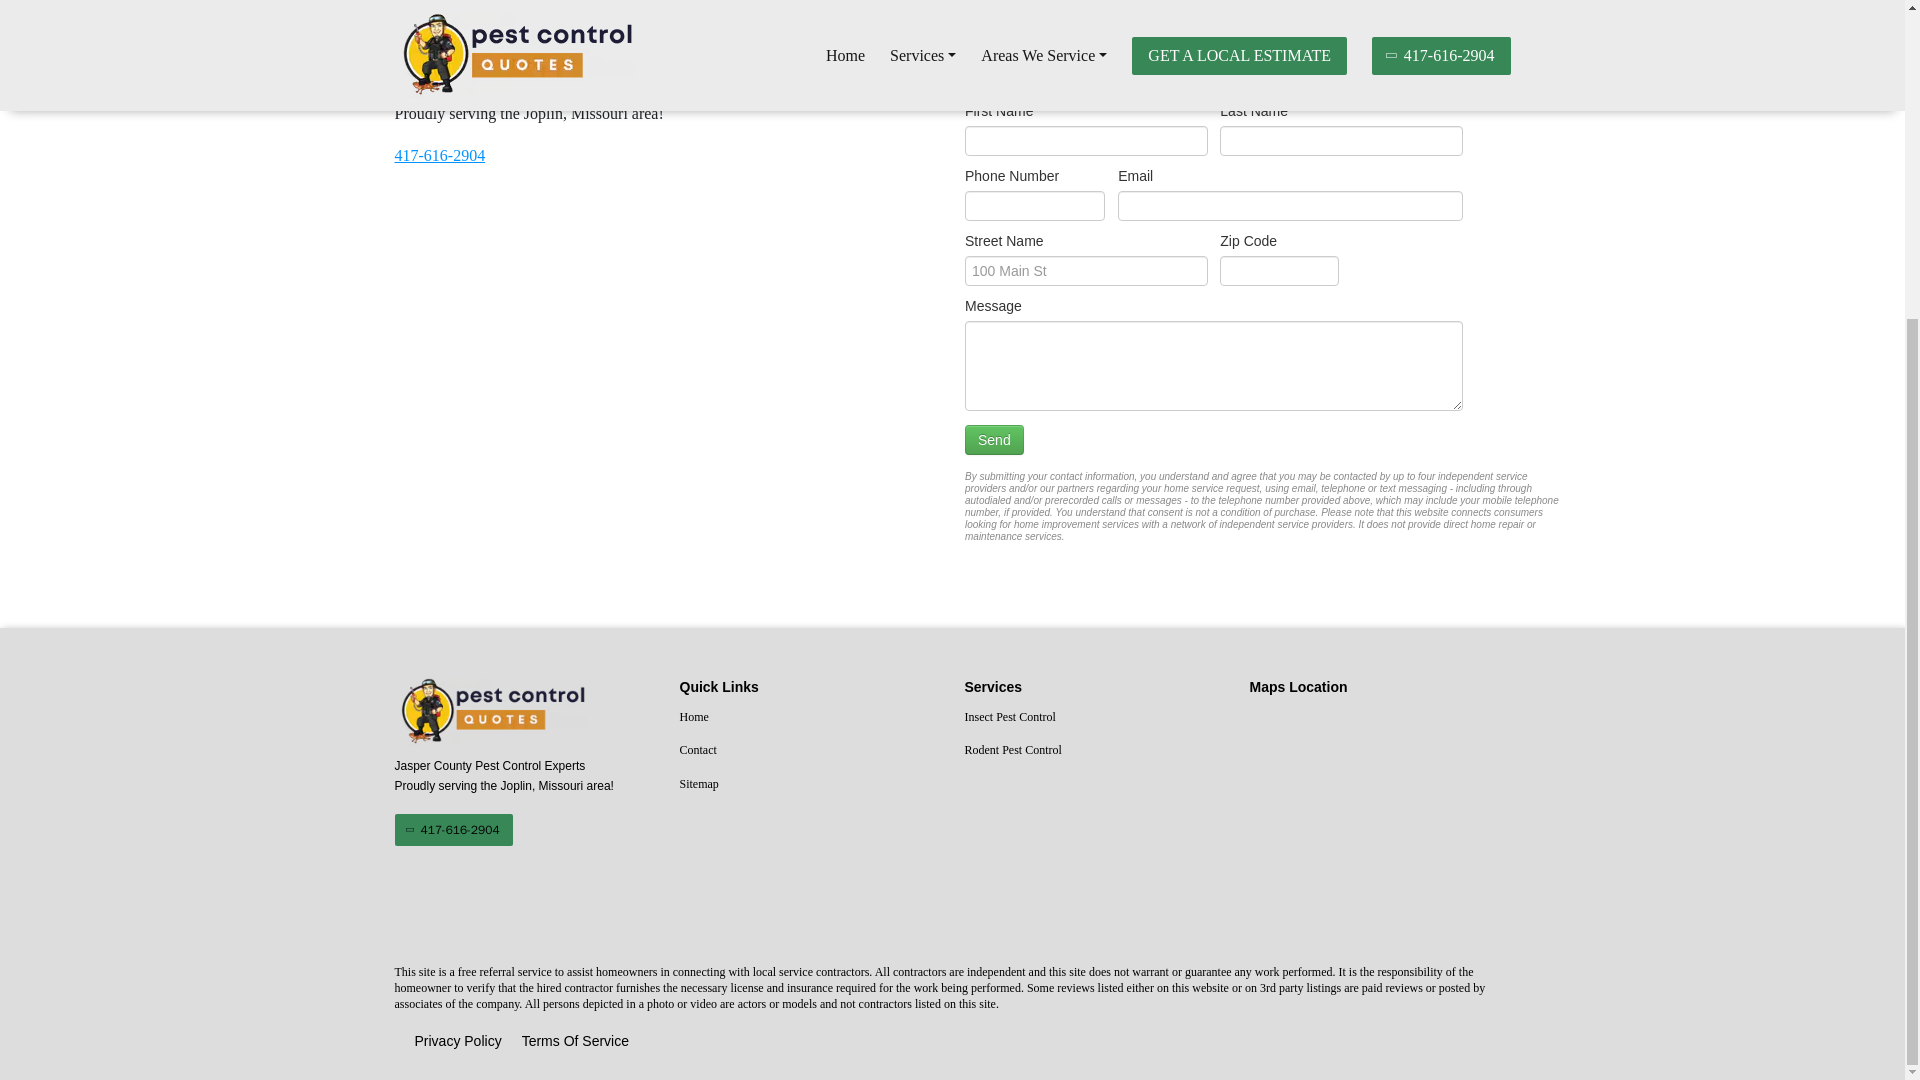  Describe the element at coordinates (452, 830) in the screenshot. I see `417-616-2904` at that location.